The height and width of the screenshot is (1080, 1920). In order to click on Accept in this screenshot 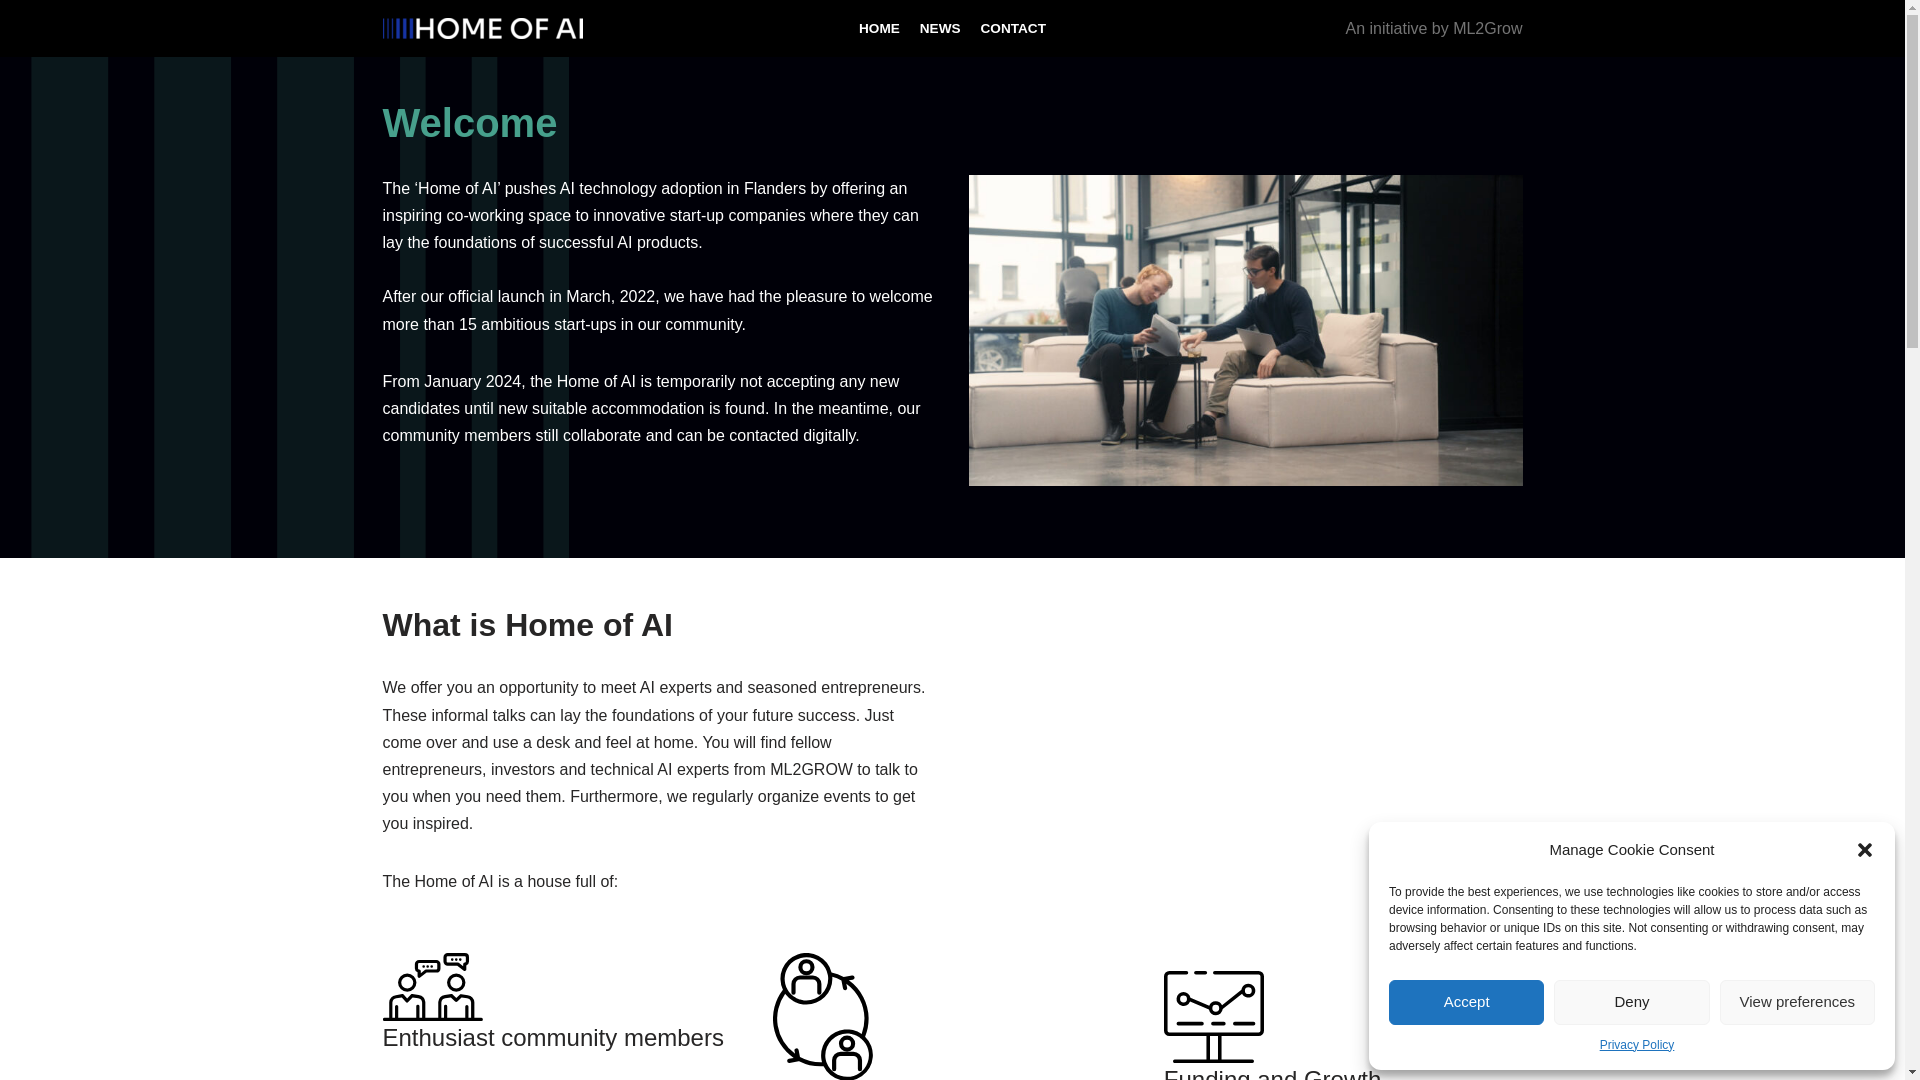, I will do `click(1466, 1002)`.